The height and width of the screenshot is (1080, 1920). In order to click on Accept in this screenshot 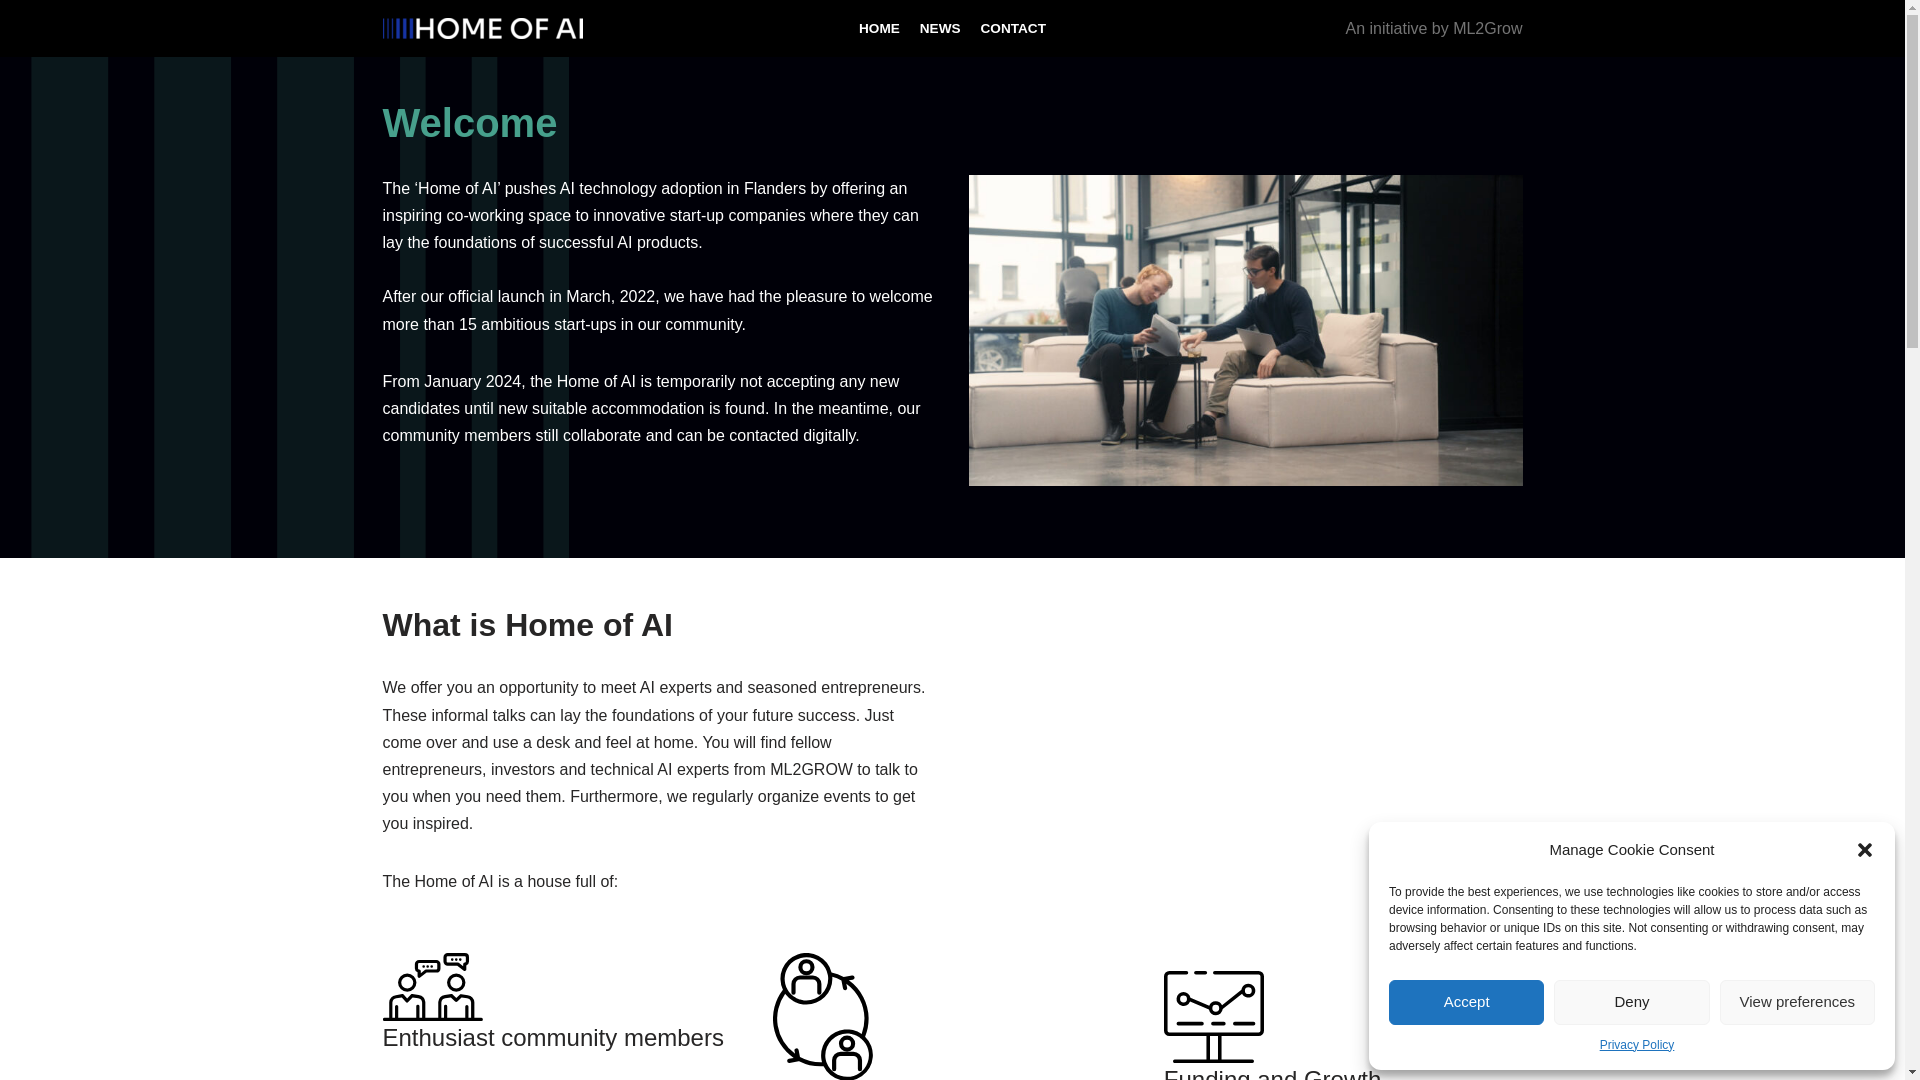, I will do `click(1466, 1002)`.